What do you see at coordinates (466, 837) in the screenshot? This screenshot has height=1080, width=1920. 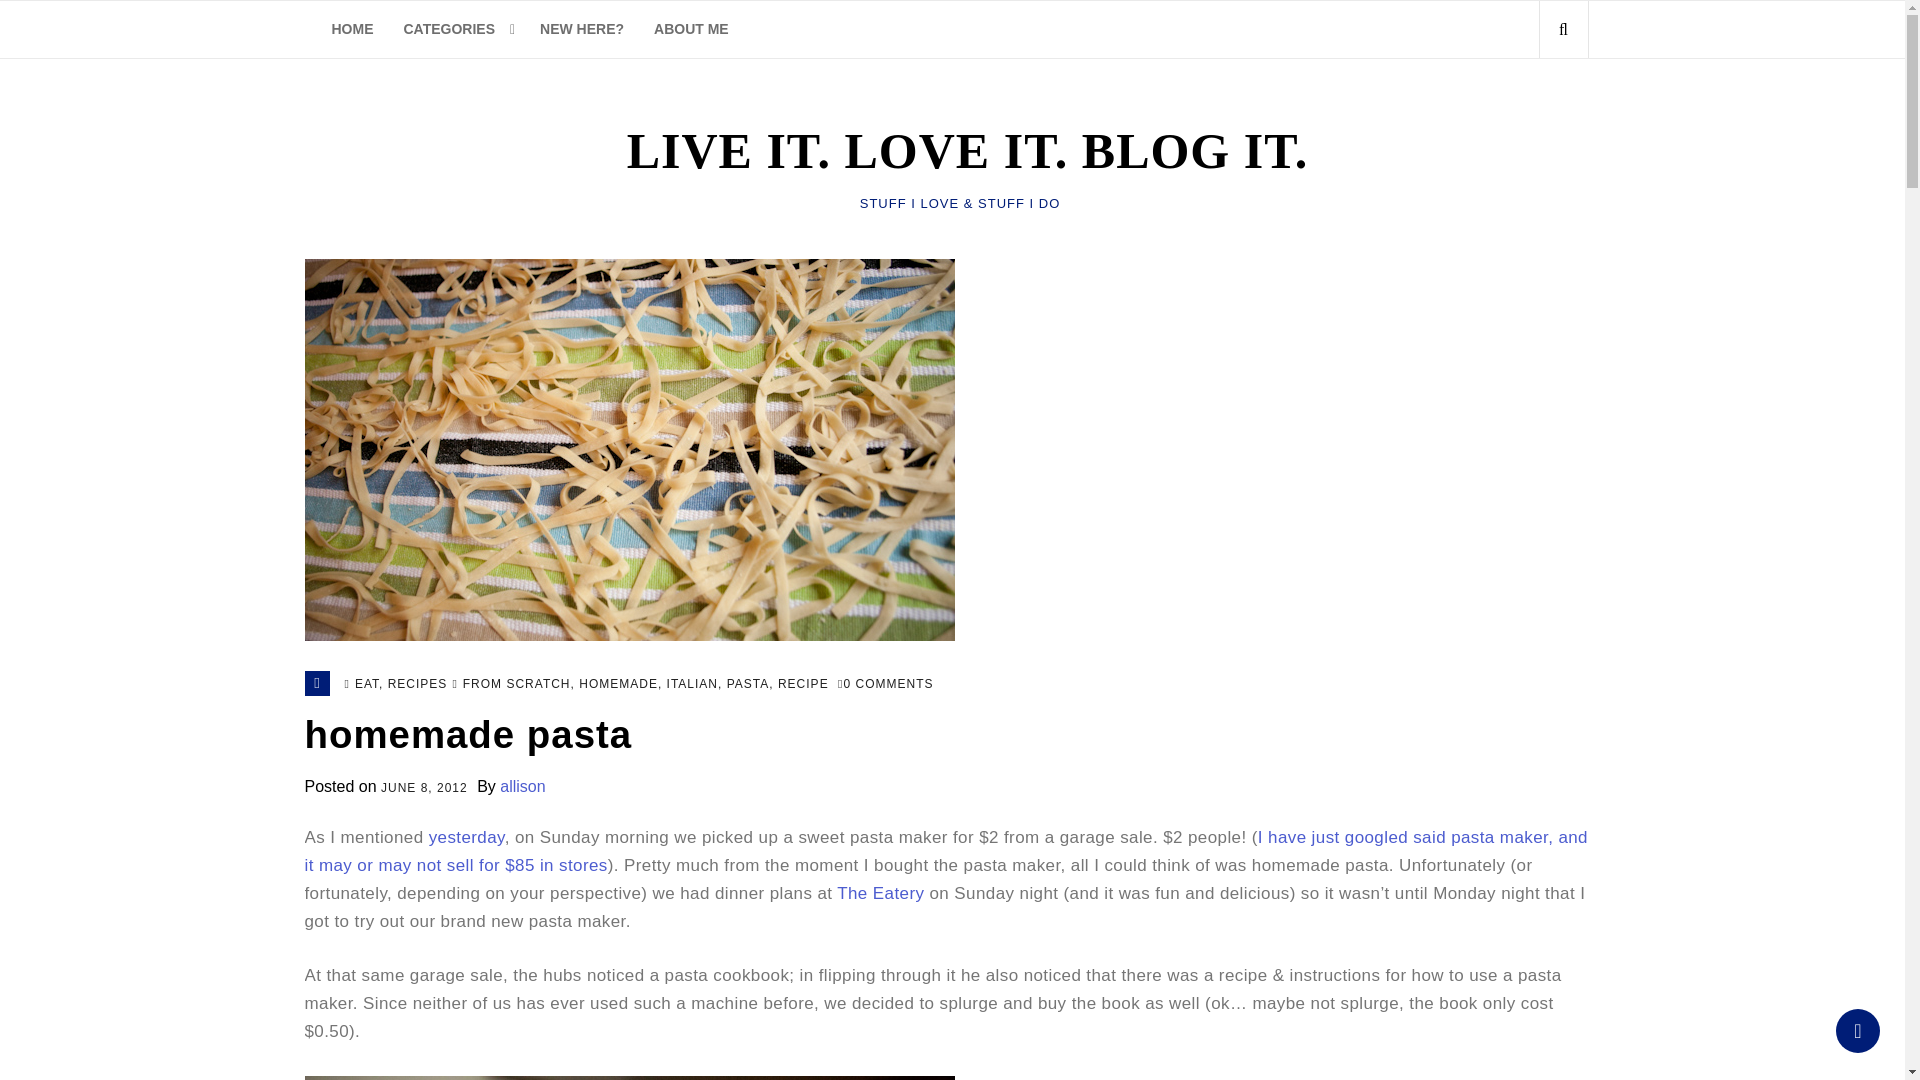 I see `yesterday` at bounding box center [466, 837].